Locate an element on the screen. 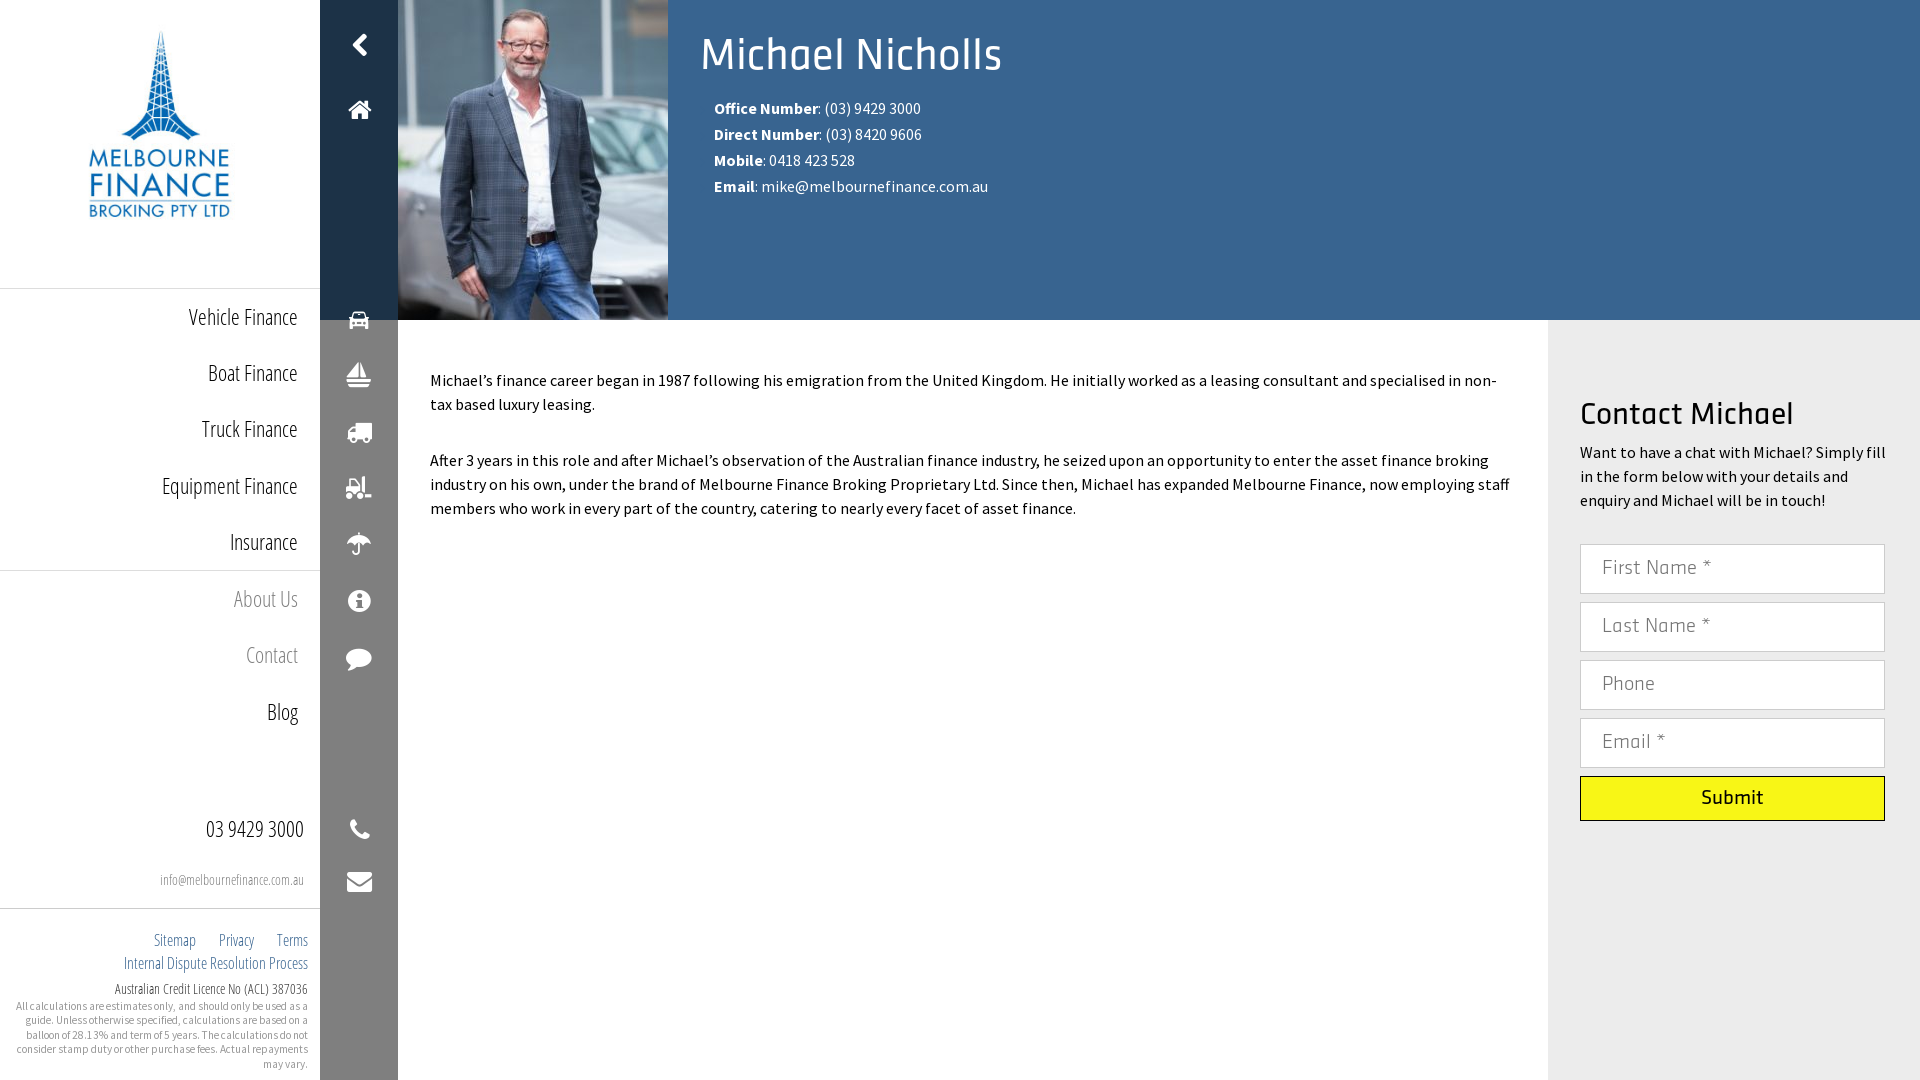 The height and width of the screenshot is (1080, 1920). Truck Finance is located at coordinates (160, 429).